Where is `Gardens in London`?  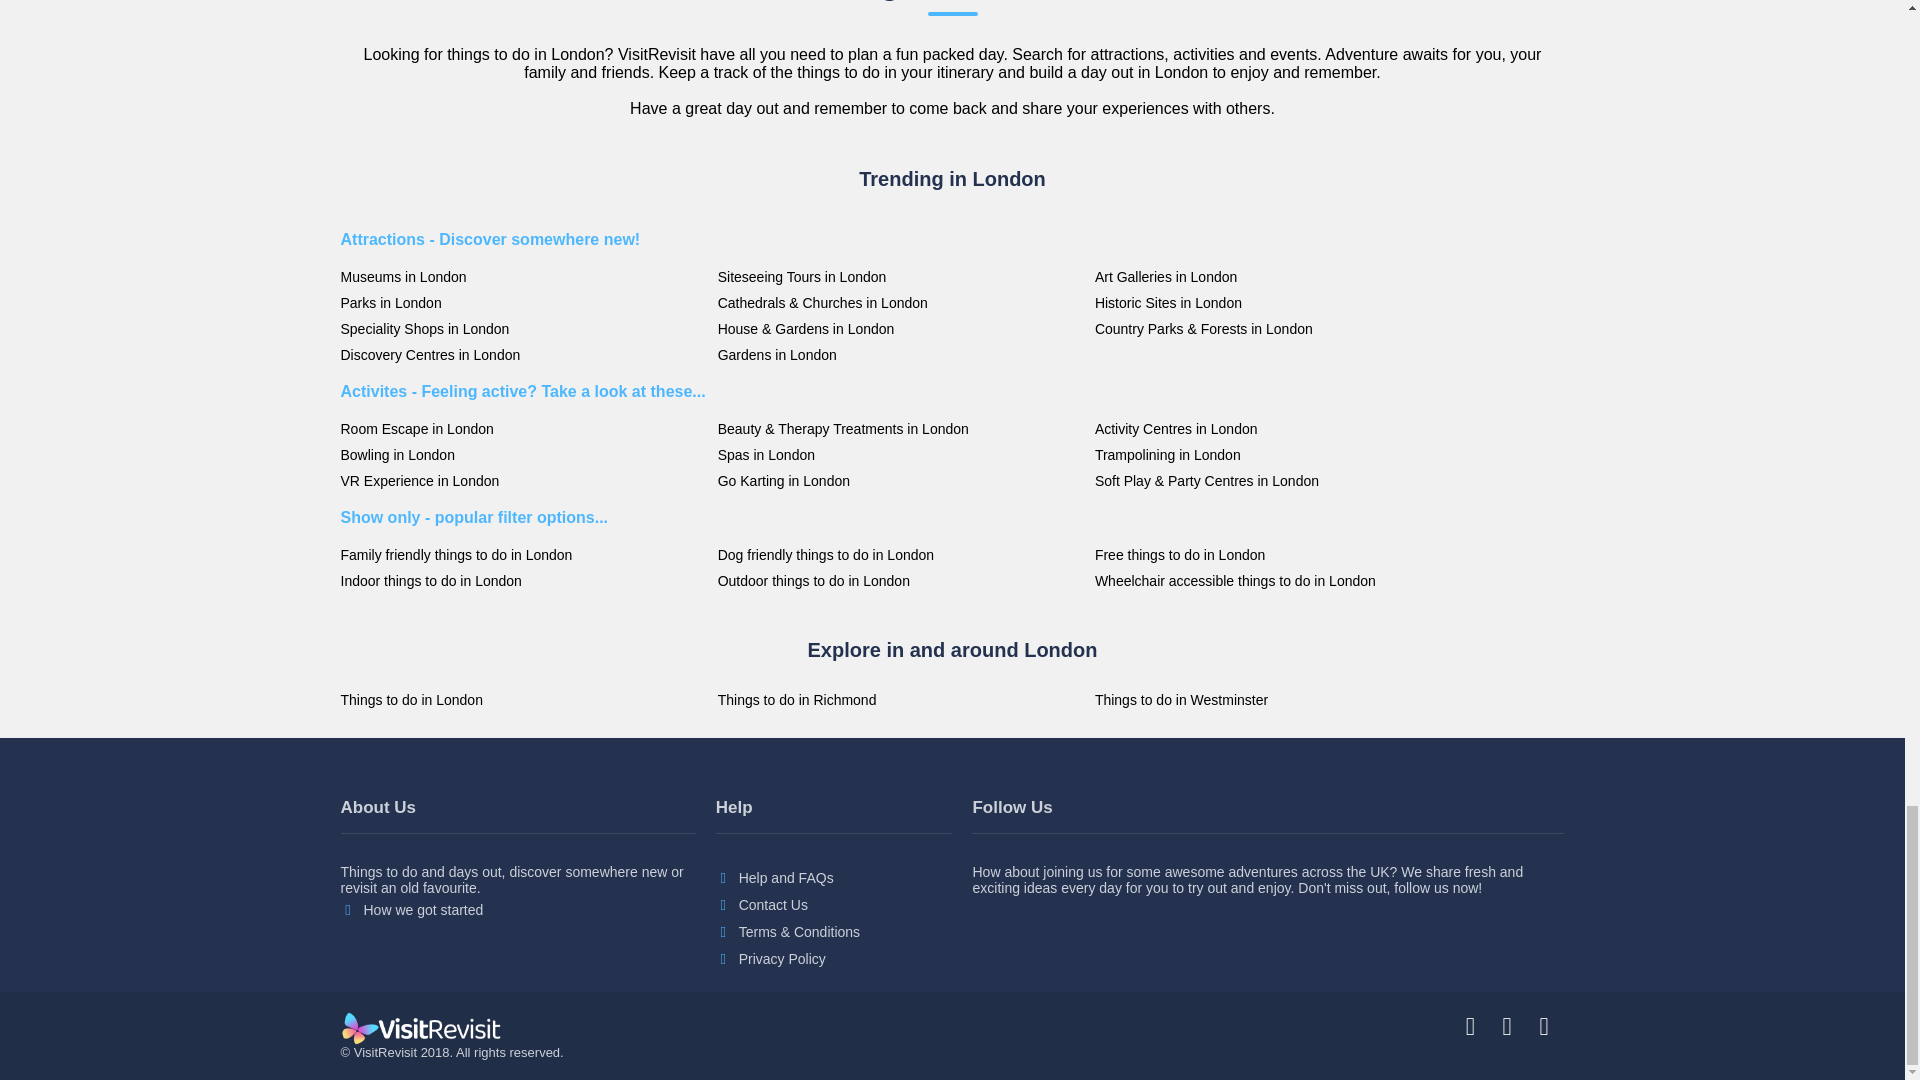
Gardens in London is located at coordinates (901, 354).